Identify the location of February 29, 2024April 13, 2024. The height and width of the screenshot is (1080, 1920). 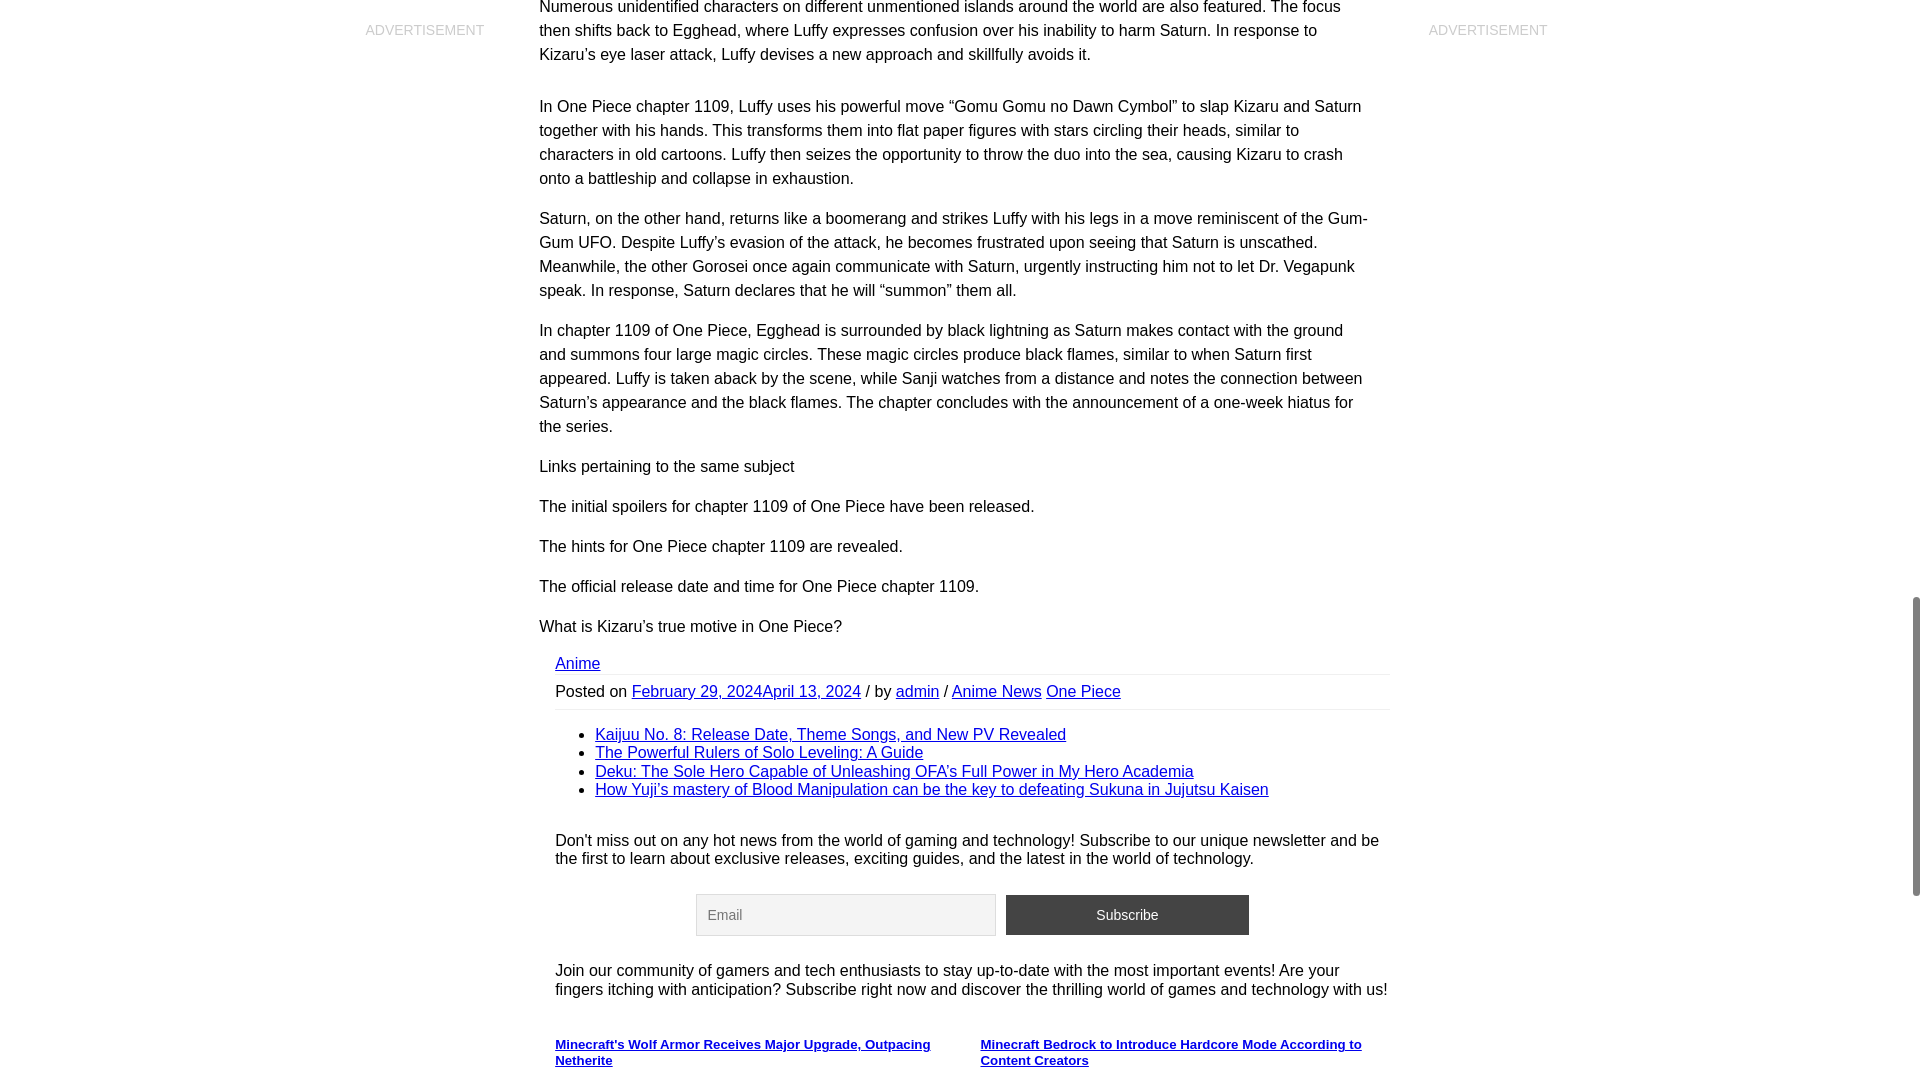
(746, 690).